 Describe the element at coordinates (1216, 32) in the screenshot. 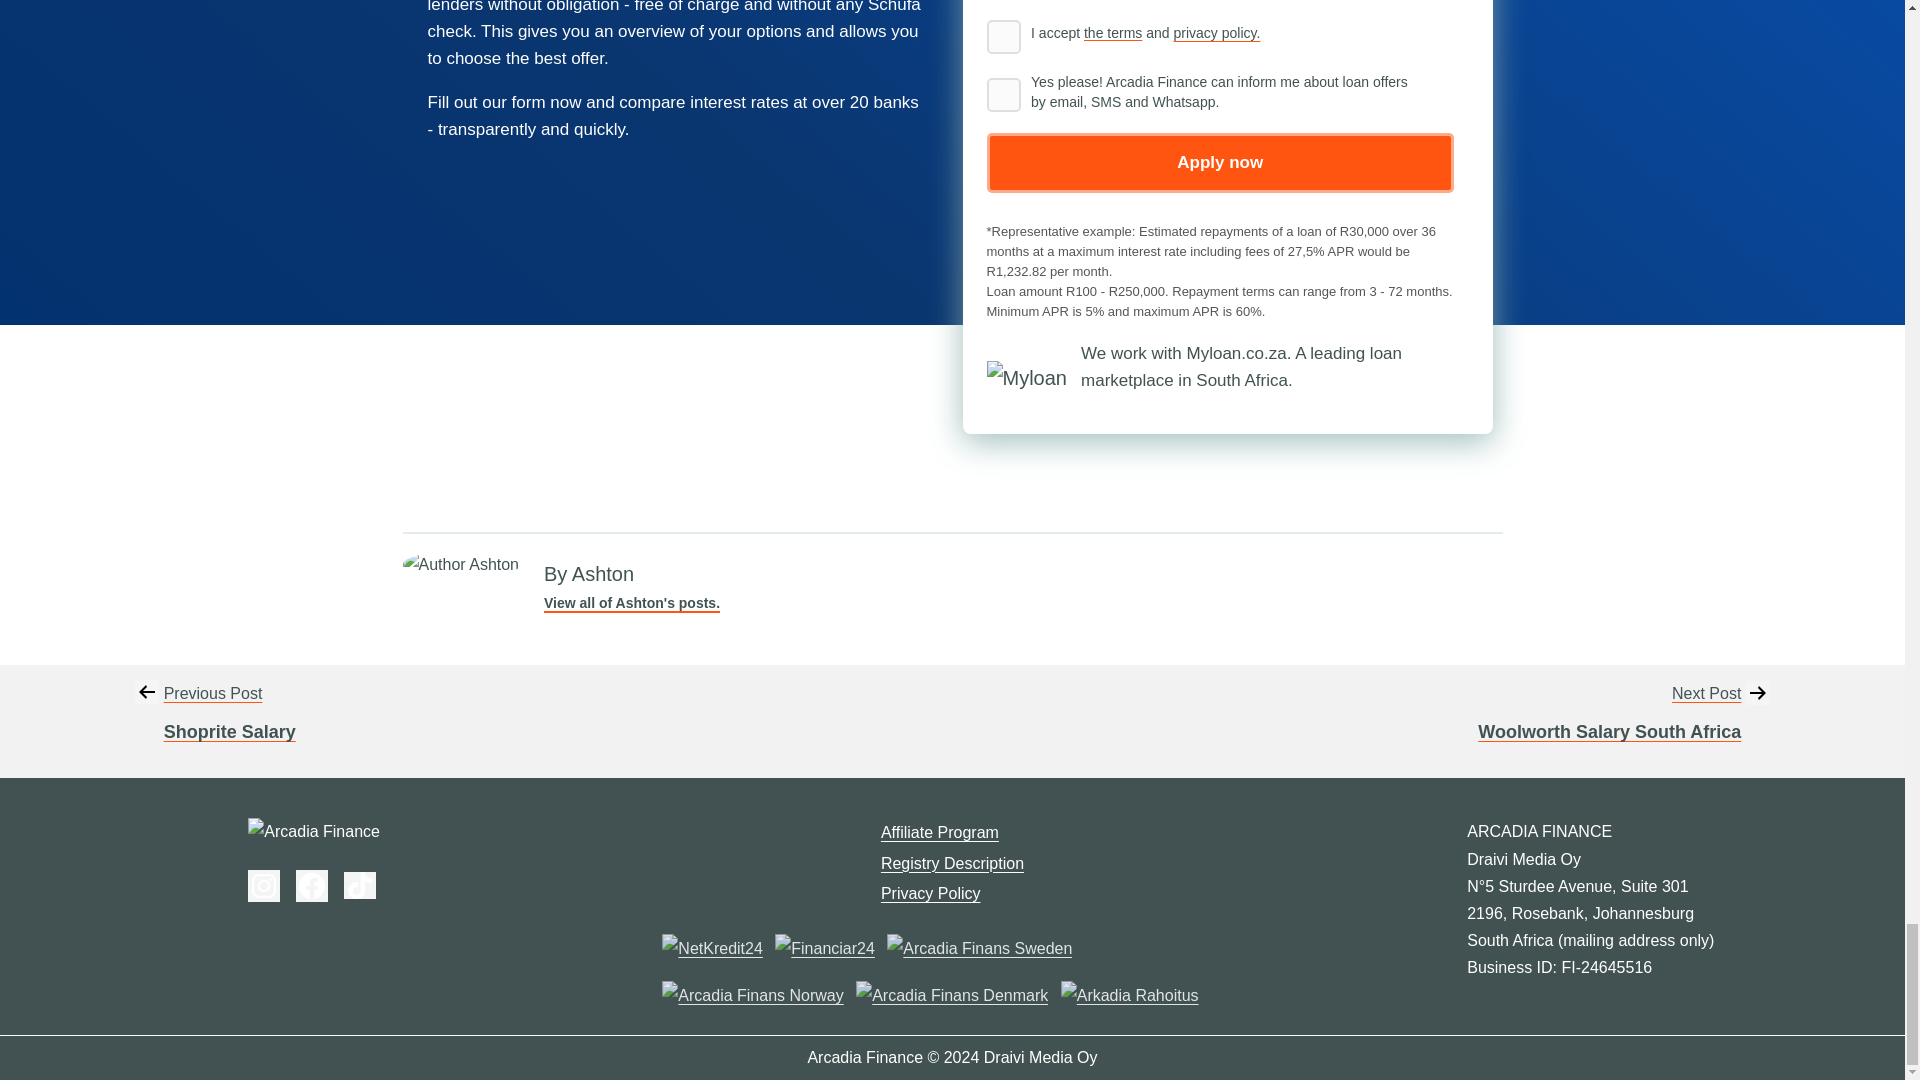

I see `Apply now` at that location.